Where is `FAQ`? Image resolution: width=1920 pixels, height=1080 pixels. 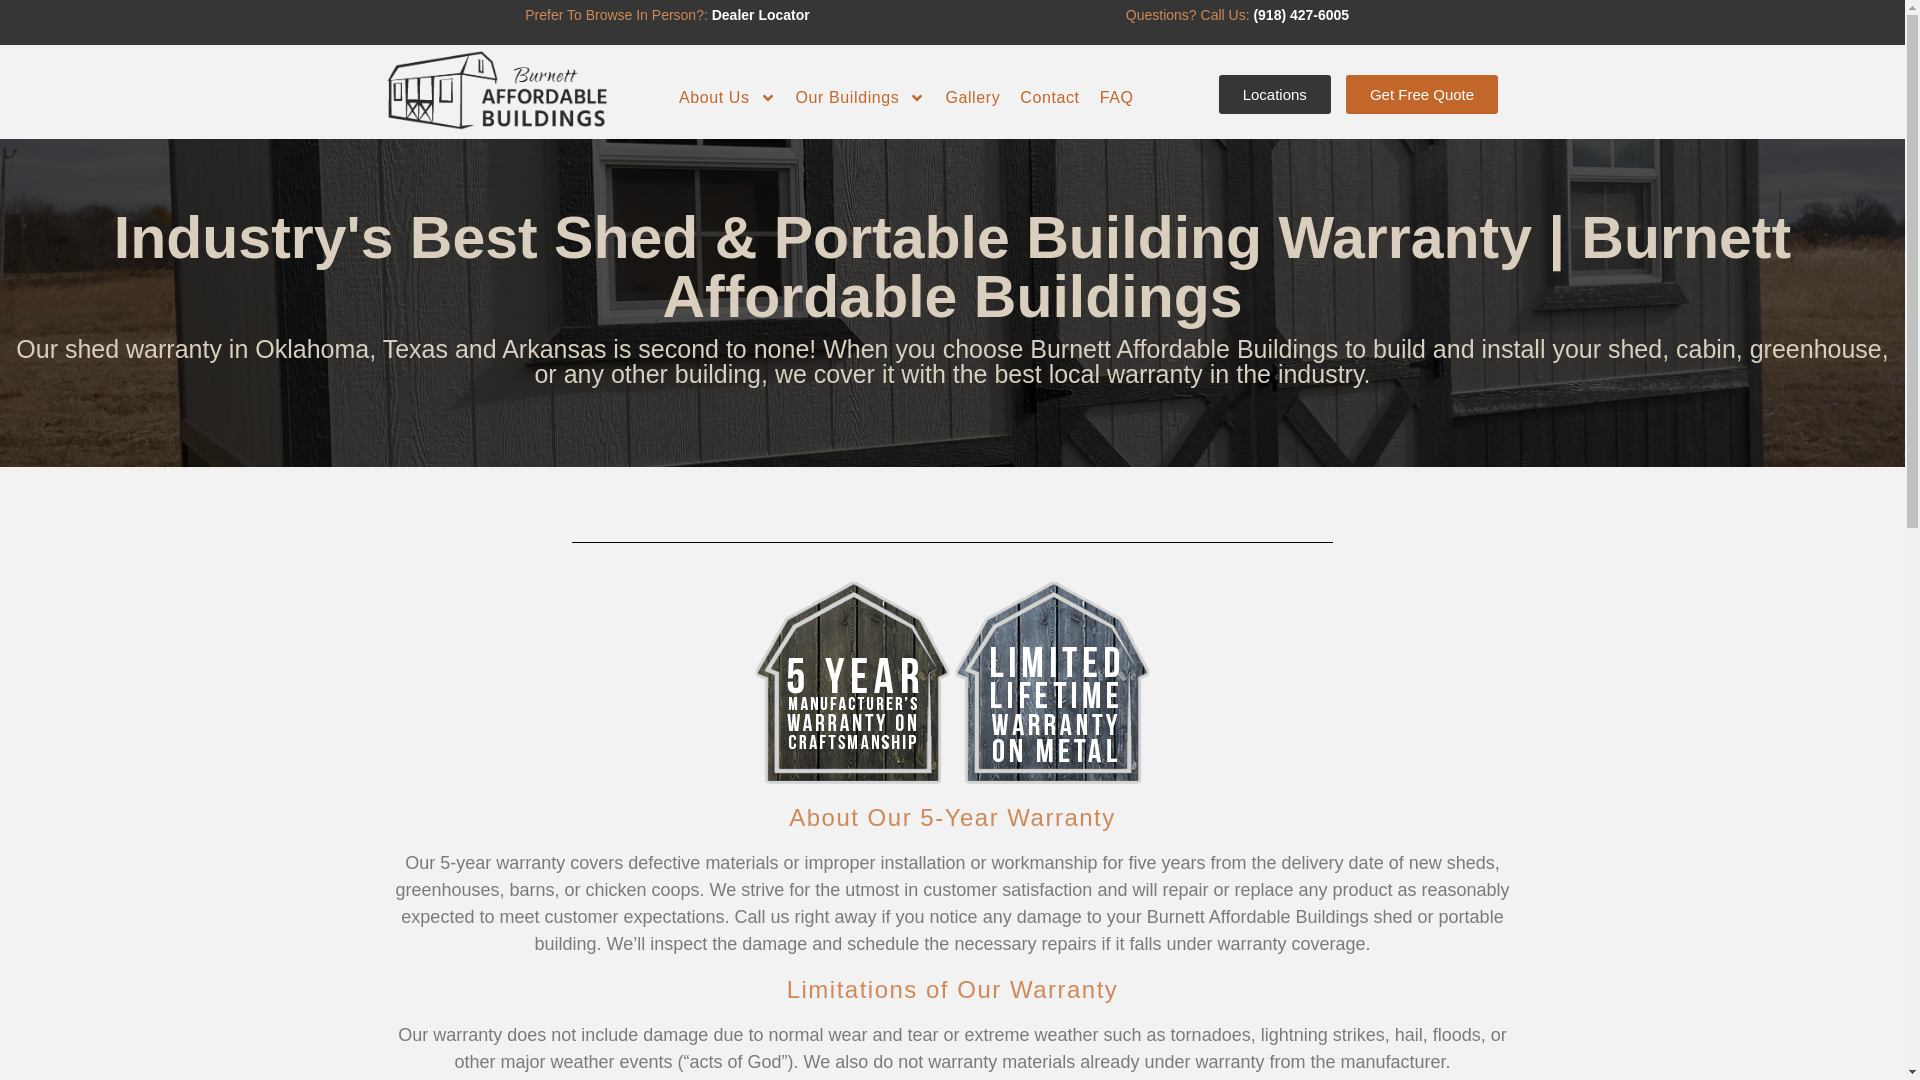 FAQ is located at coordinates (1117, 97).